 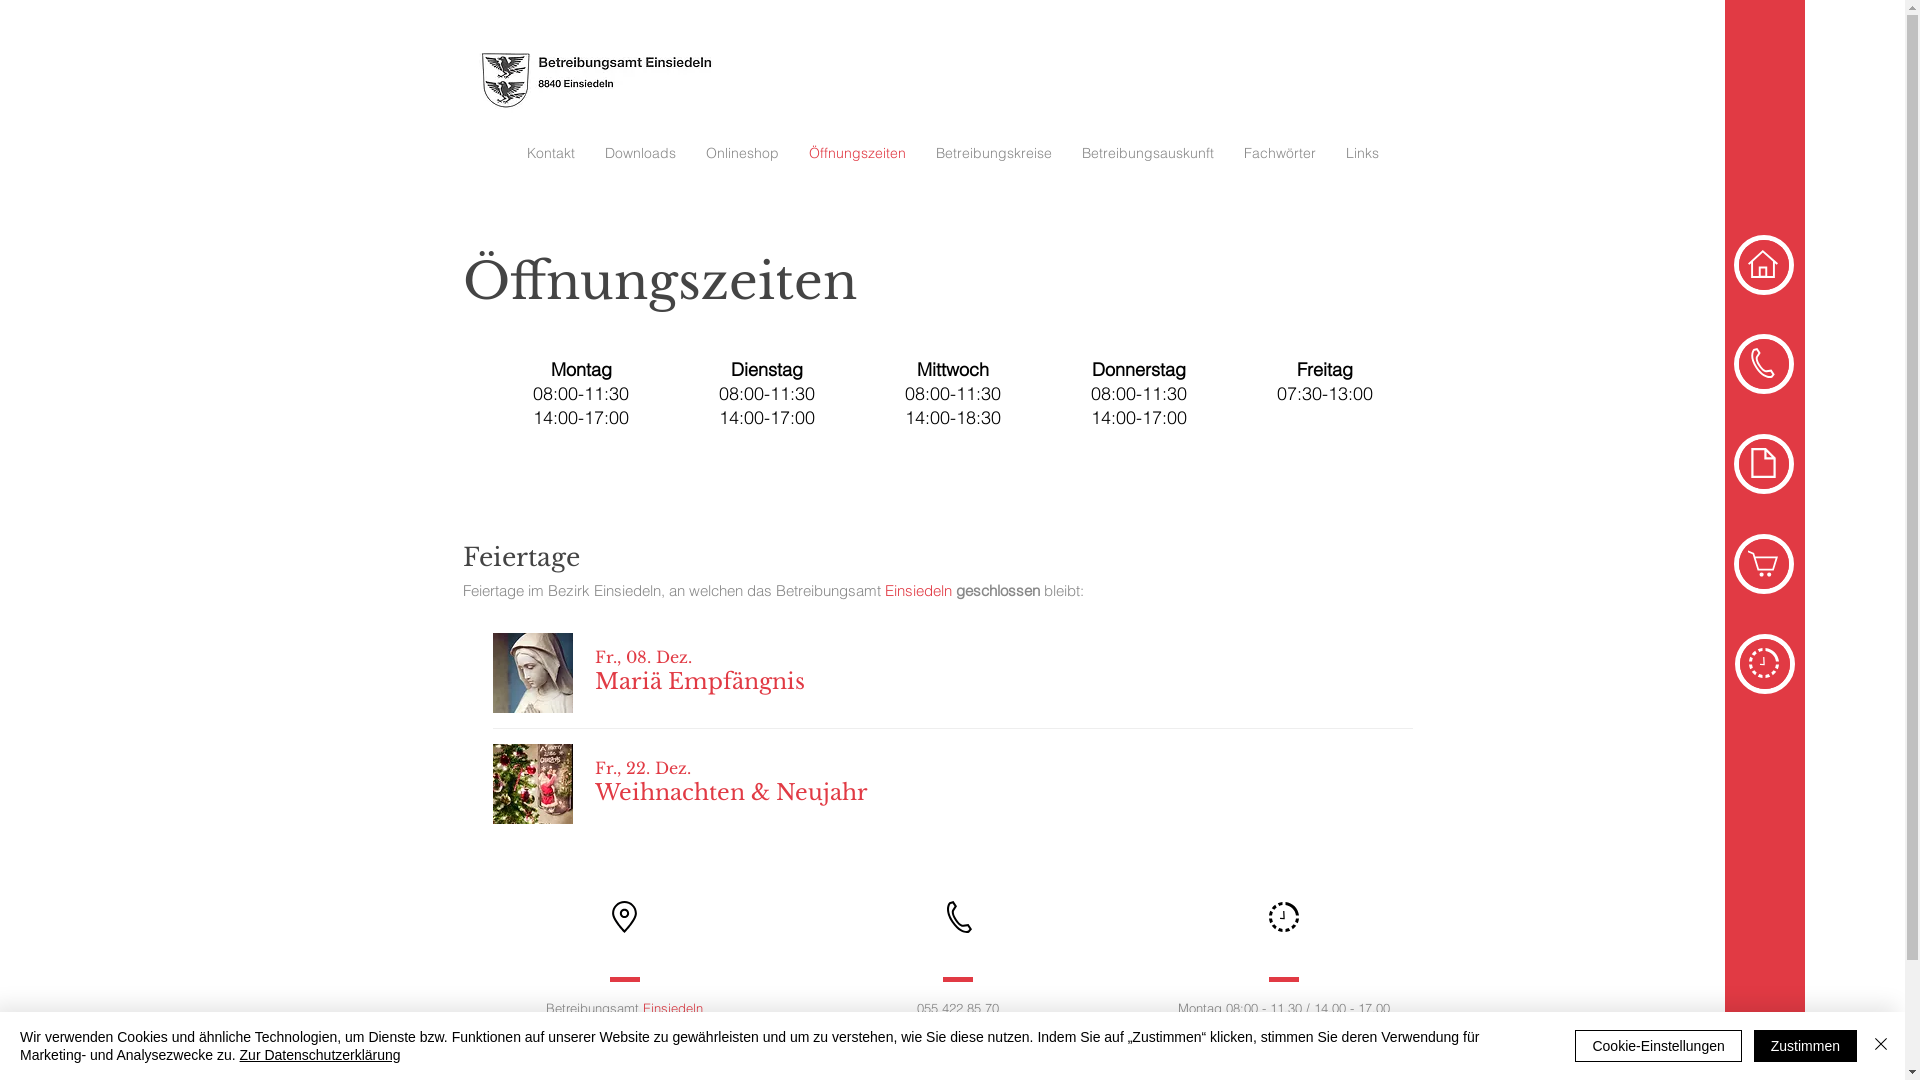 What do you see at coordinates (640, 153) in the screenshot?
I see `Downloads` at bounding box center [640, 153].